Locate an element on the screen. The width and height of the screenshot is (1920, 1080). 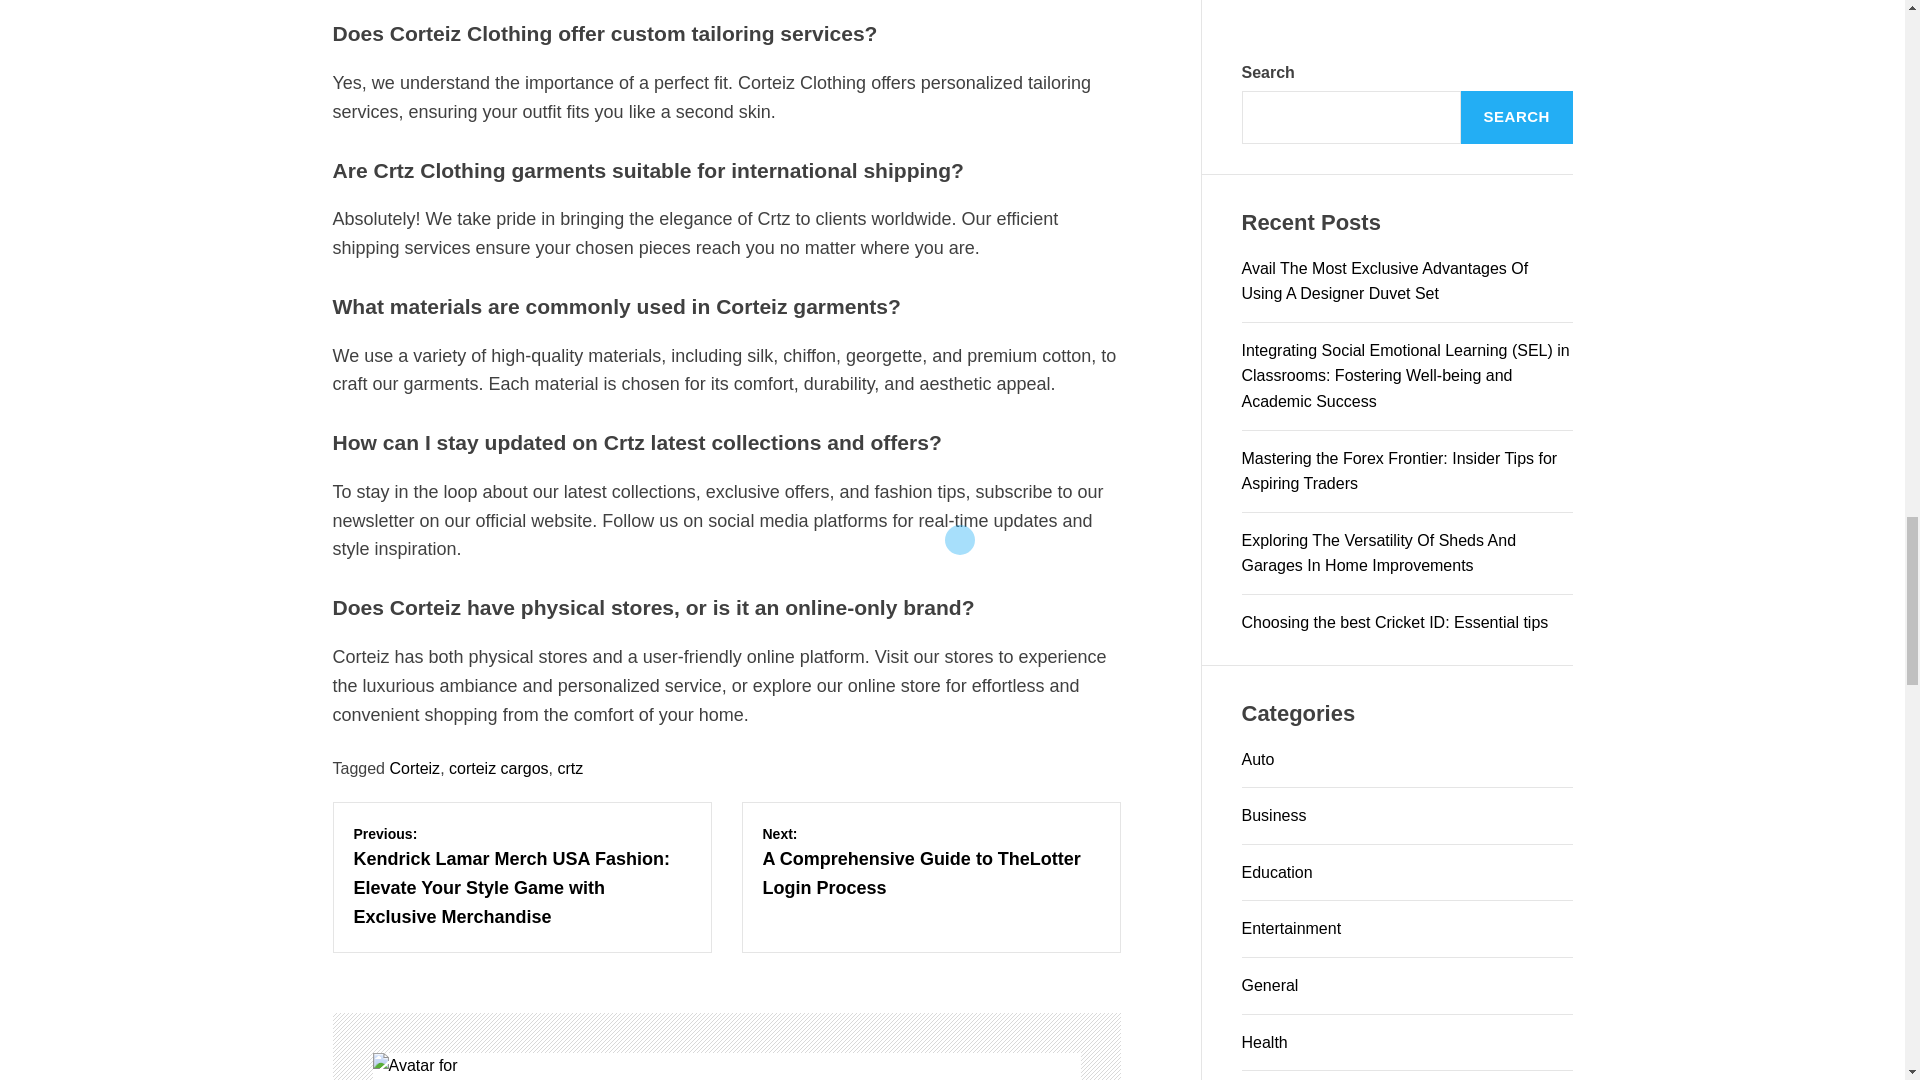
corteiz cargos is located at coordinates (499, 768).